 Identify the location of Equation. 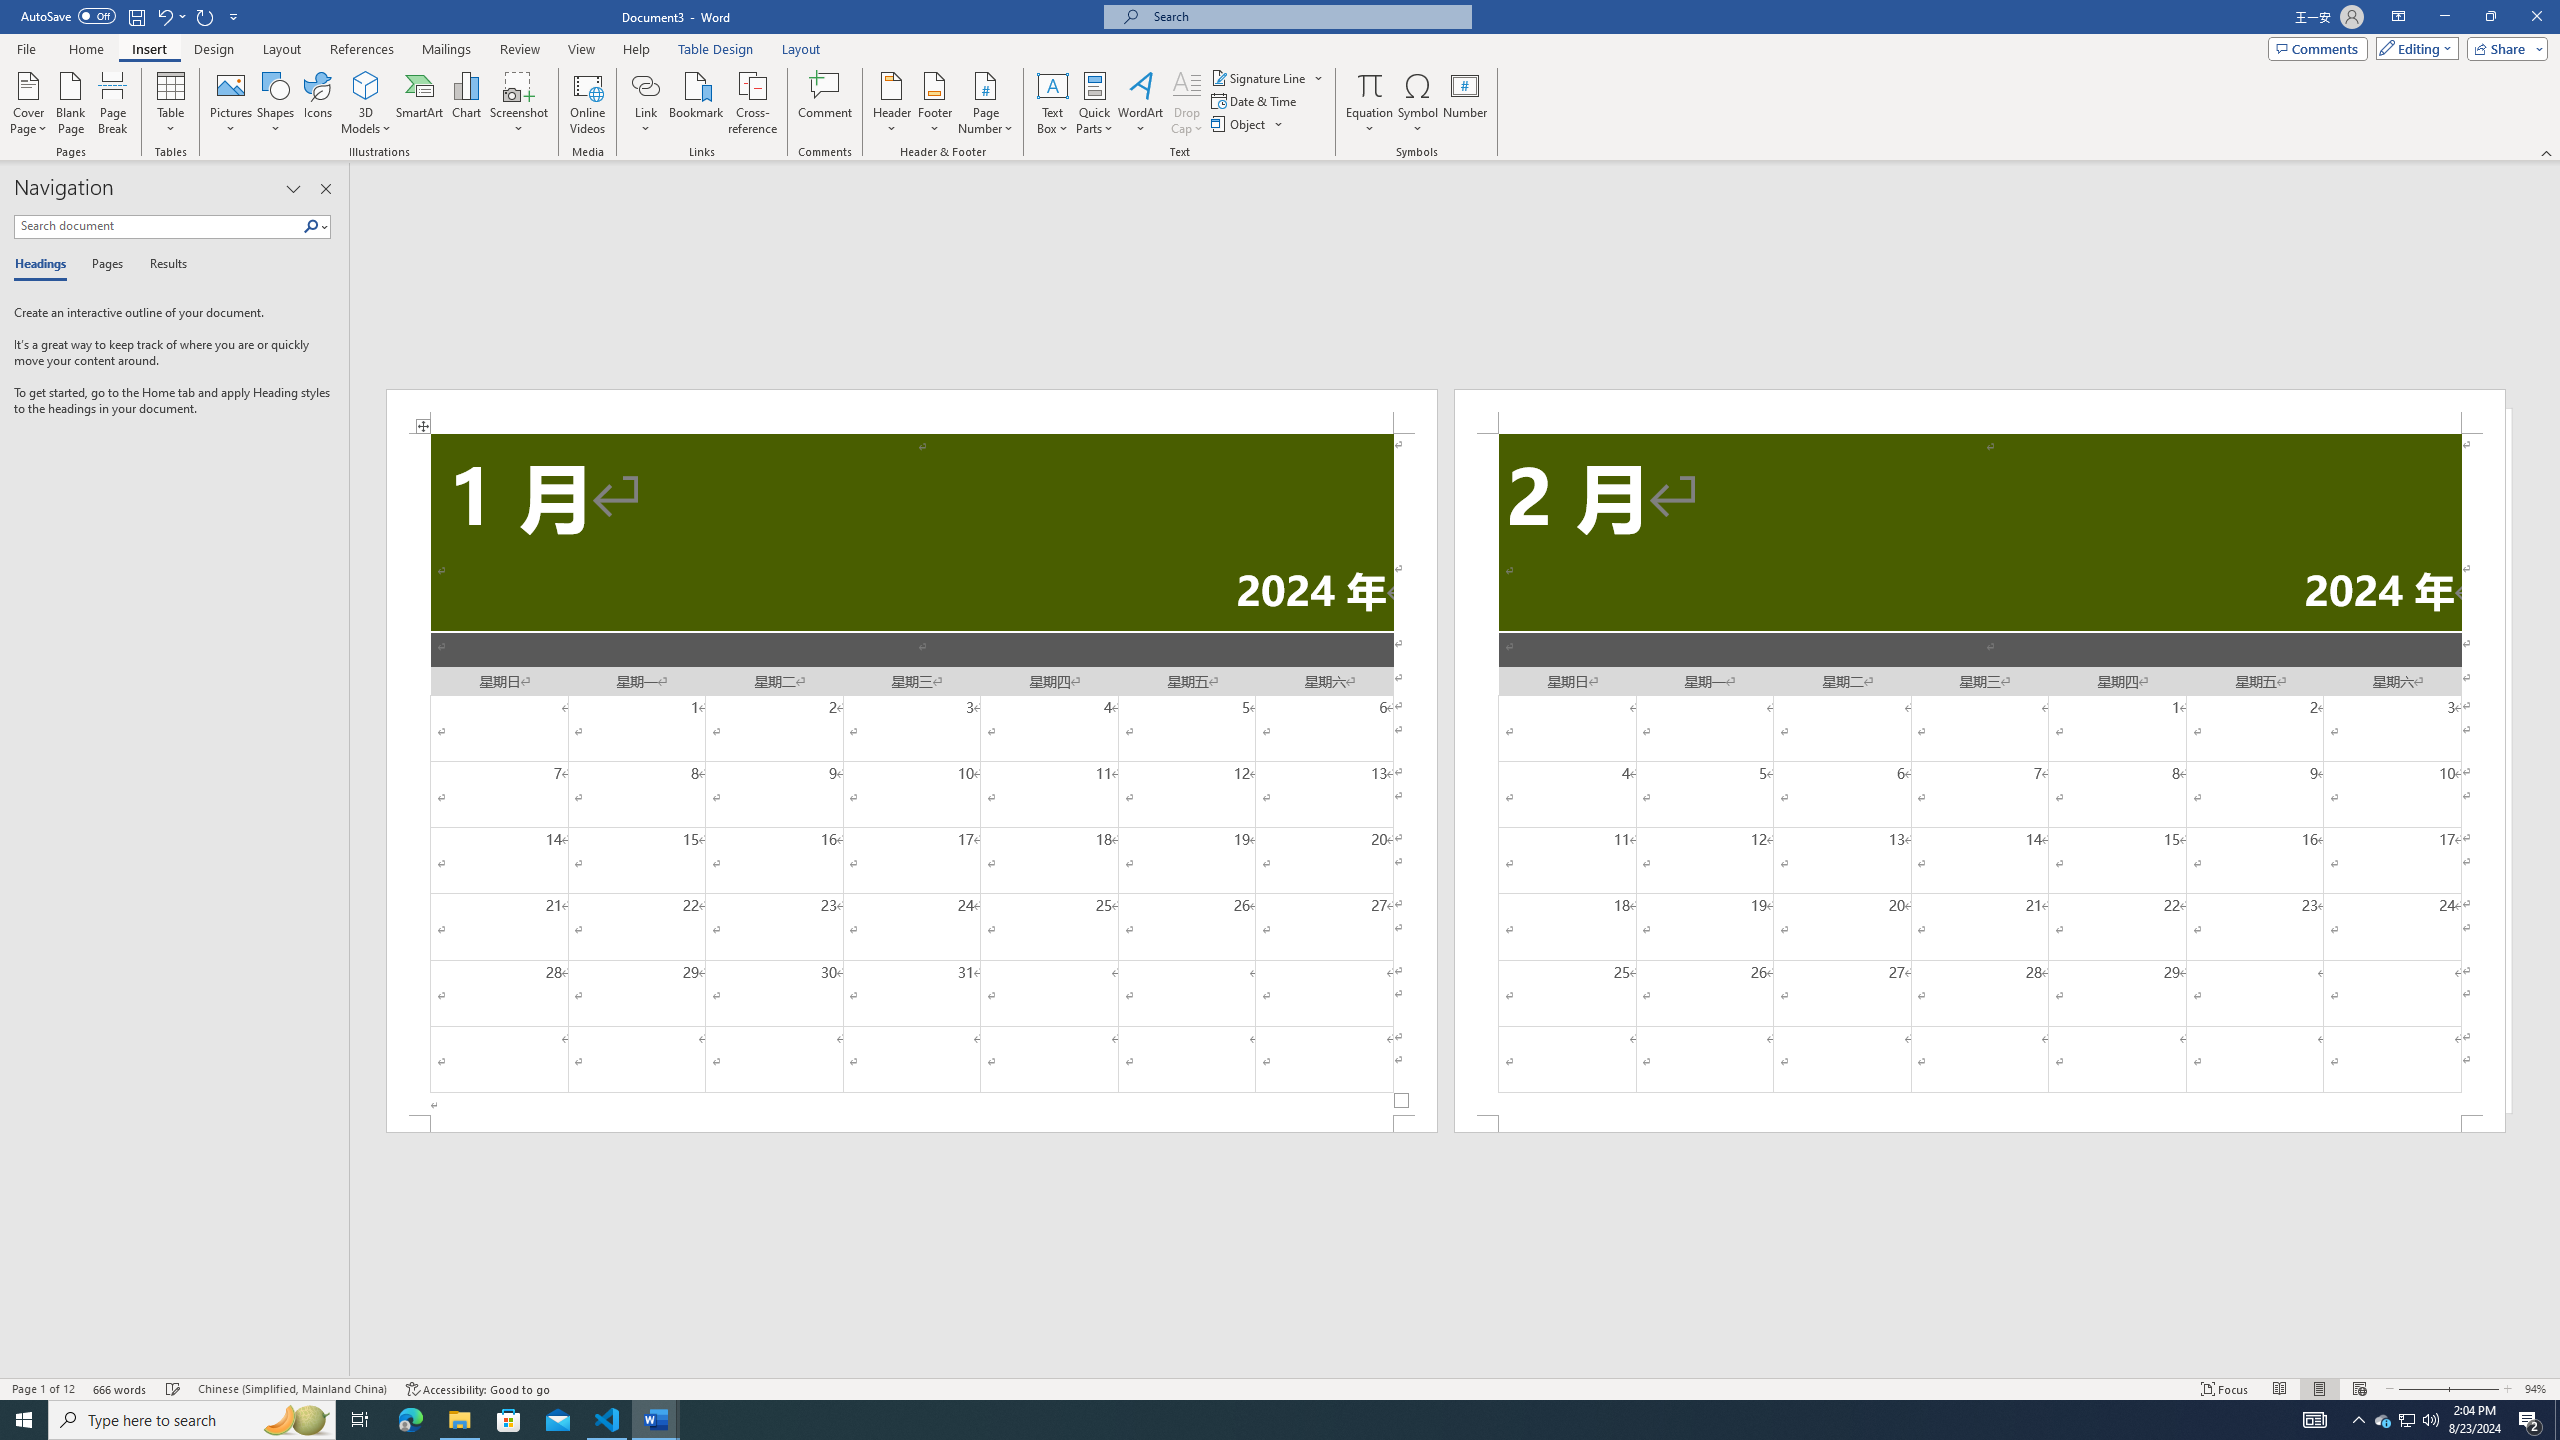
(1370, 103).